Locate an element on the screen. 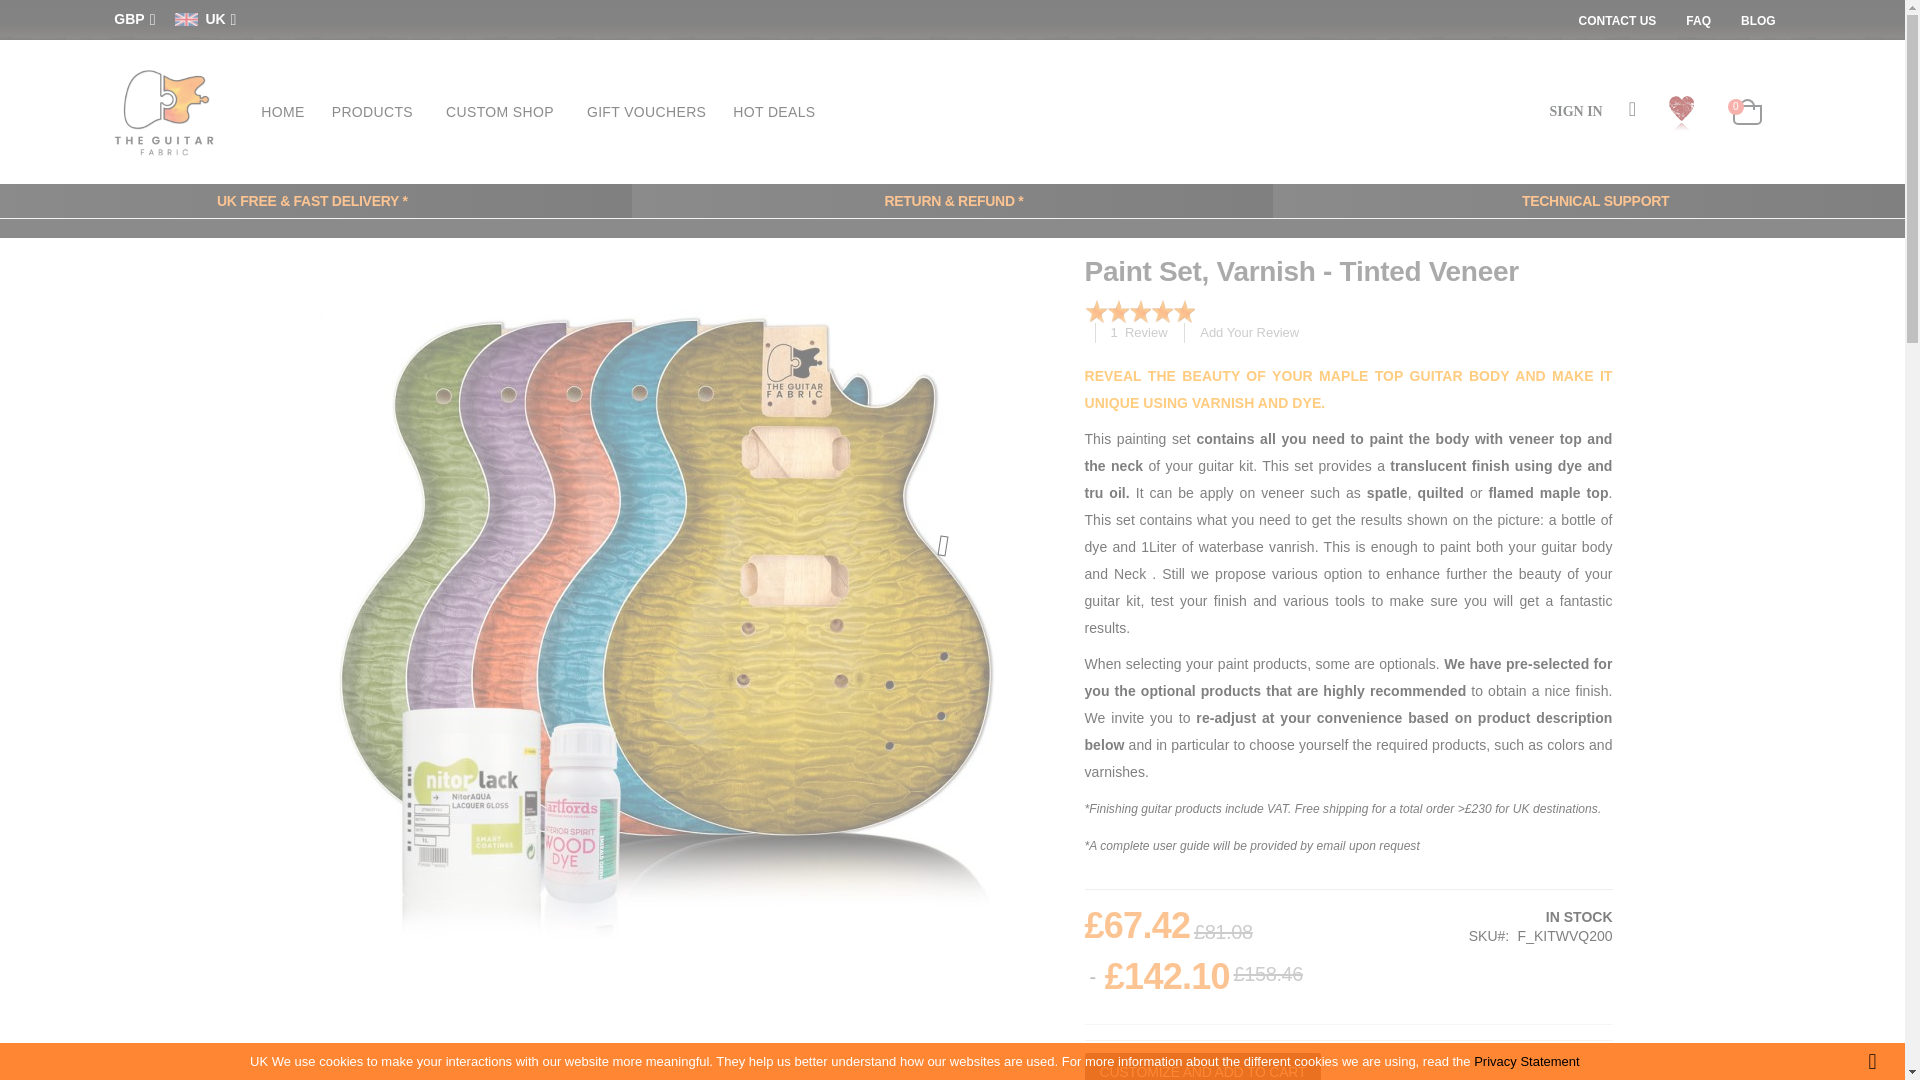 This screenshot has height=1080, width=1920. CONTACT US is located at coordinates (1625, 21).